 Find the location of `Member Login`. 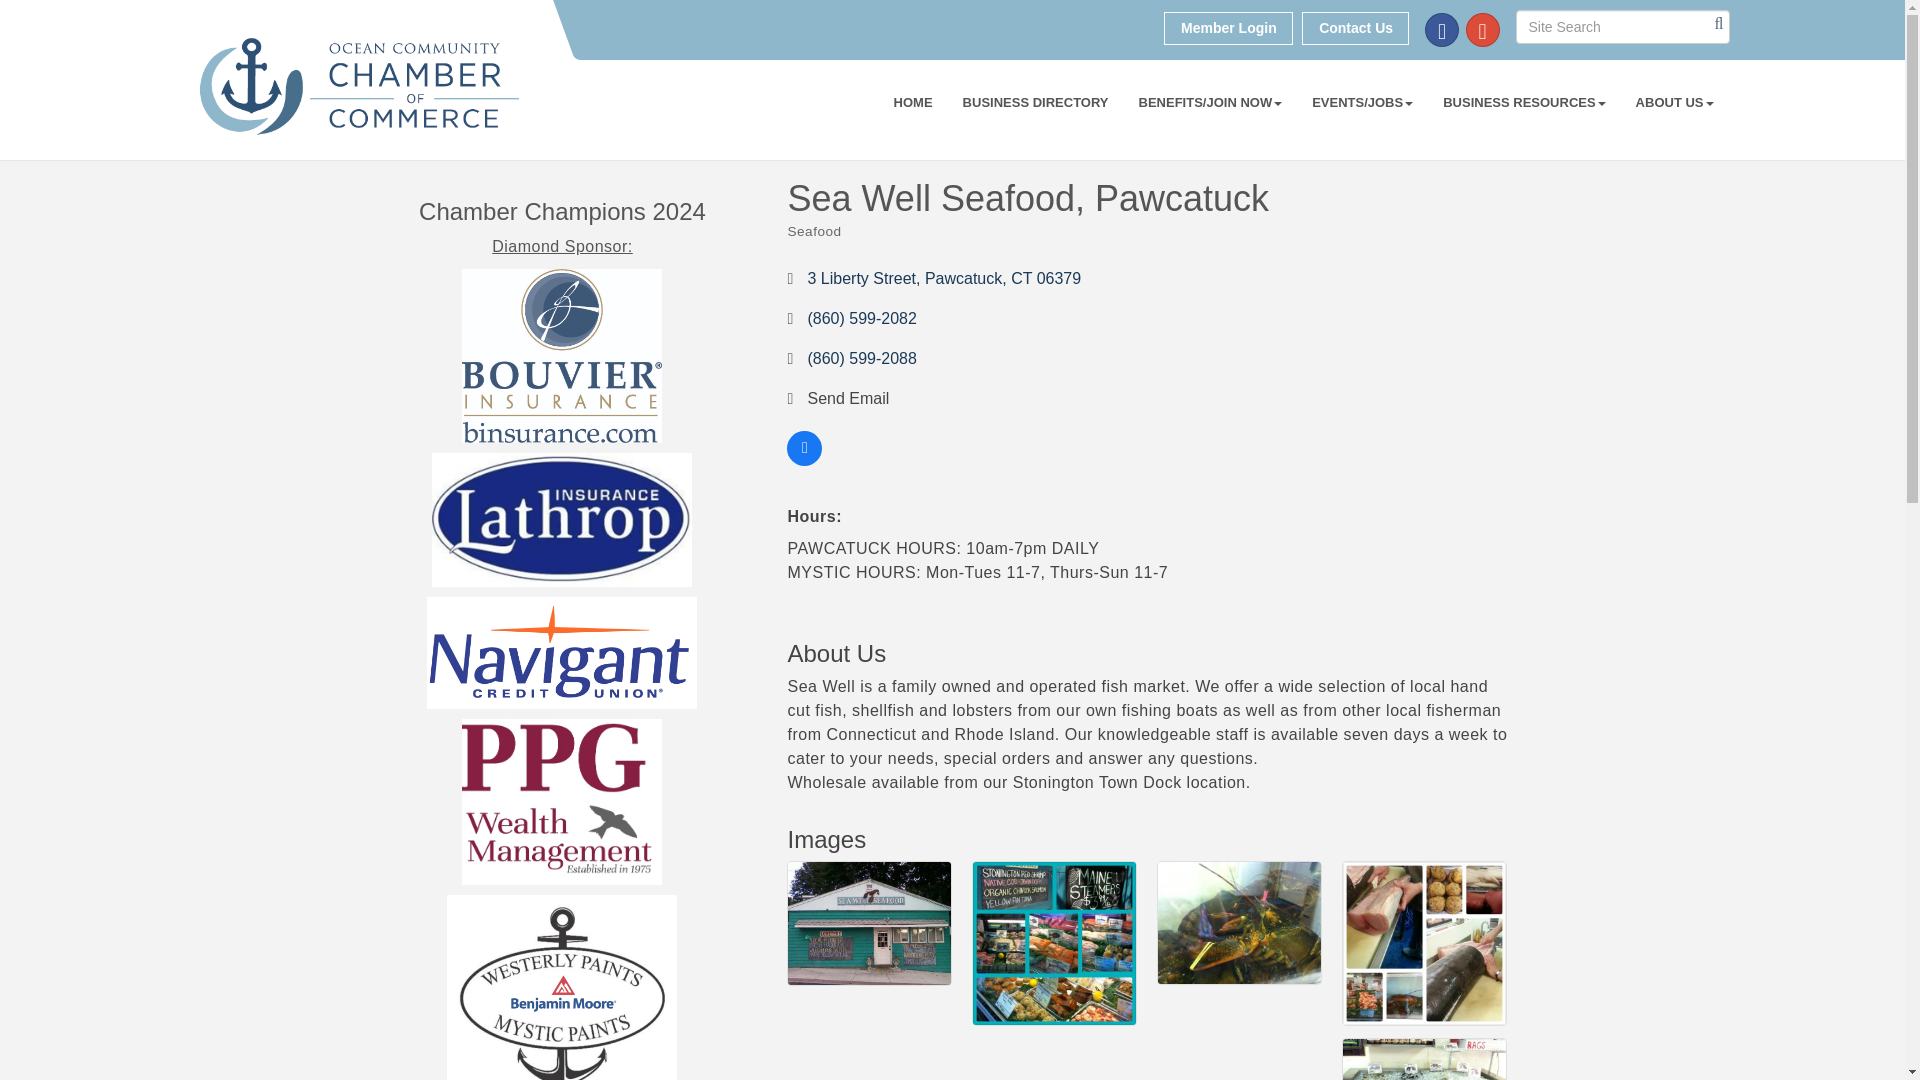

Member Login is located at coordinates (1228, 28).